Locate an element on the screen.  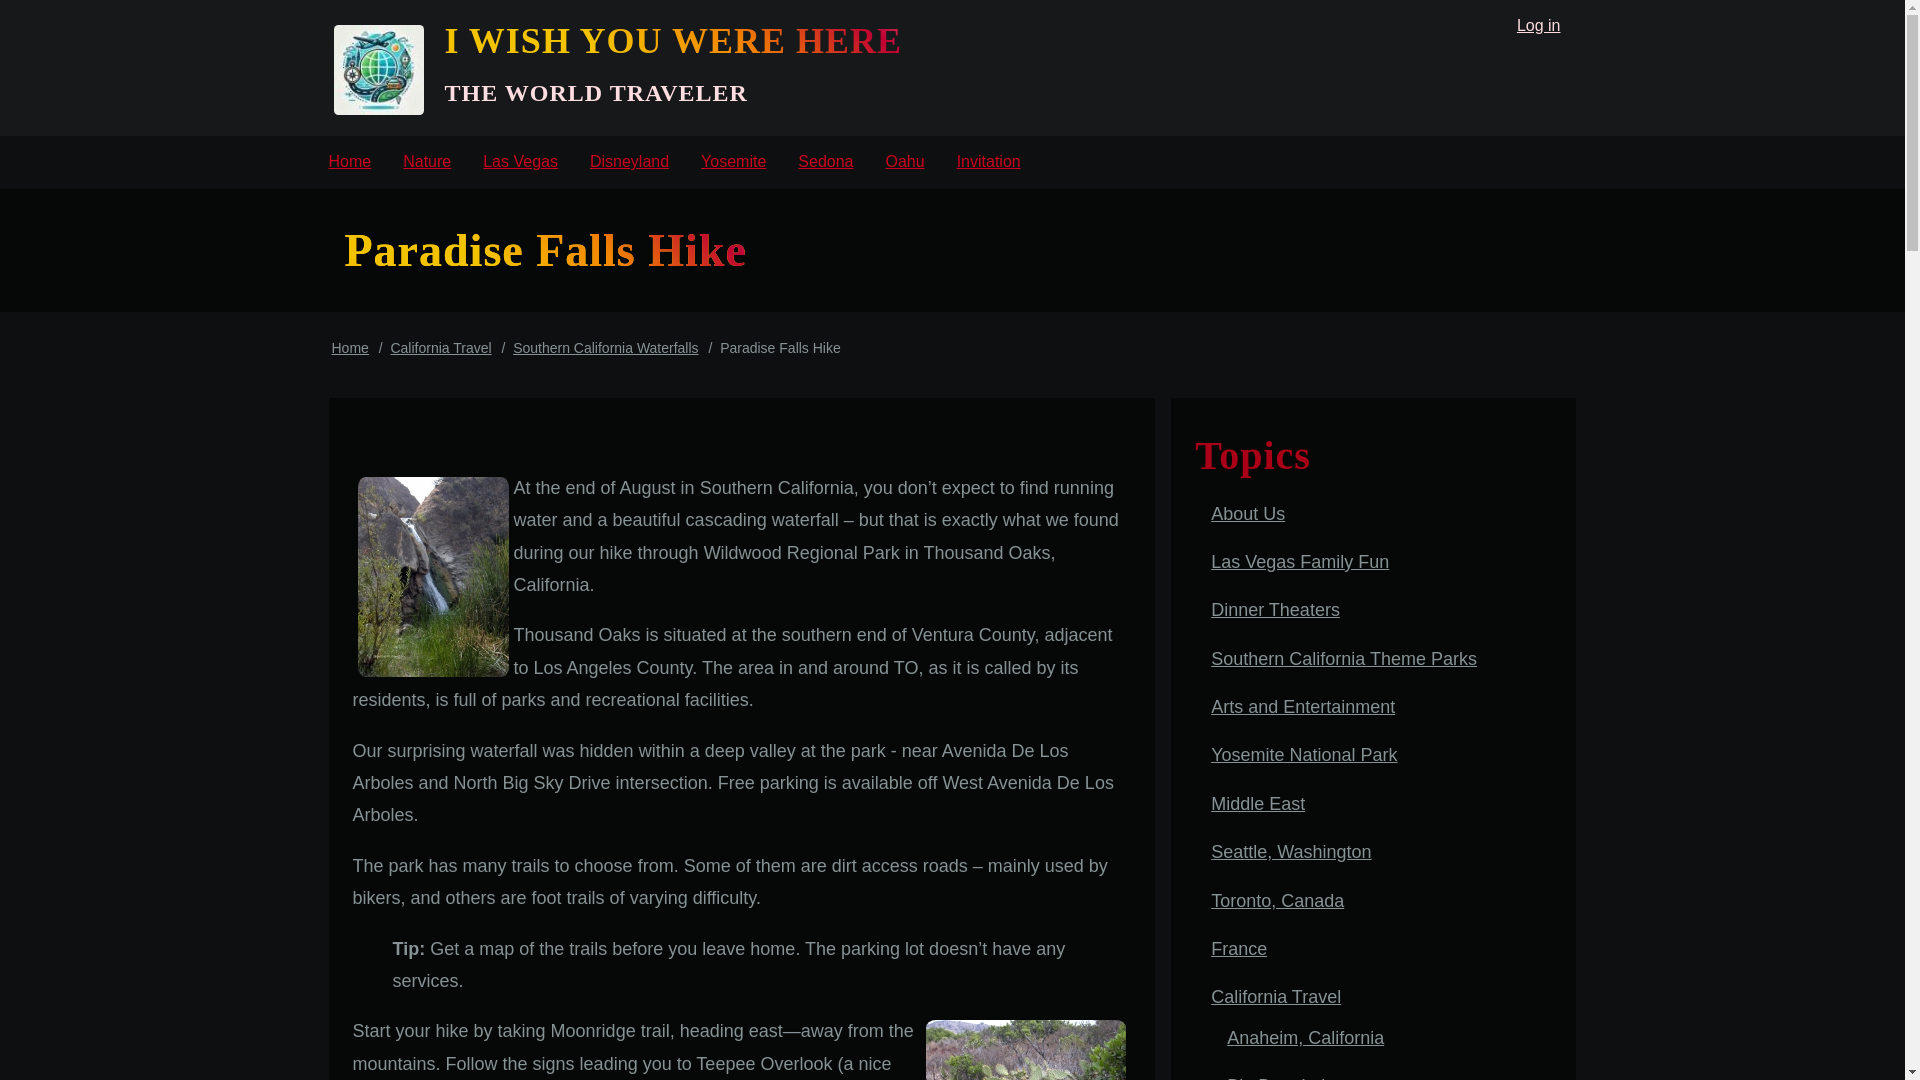
Oahu is located at coordinates (904, 162).